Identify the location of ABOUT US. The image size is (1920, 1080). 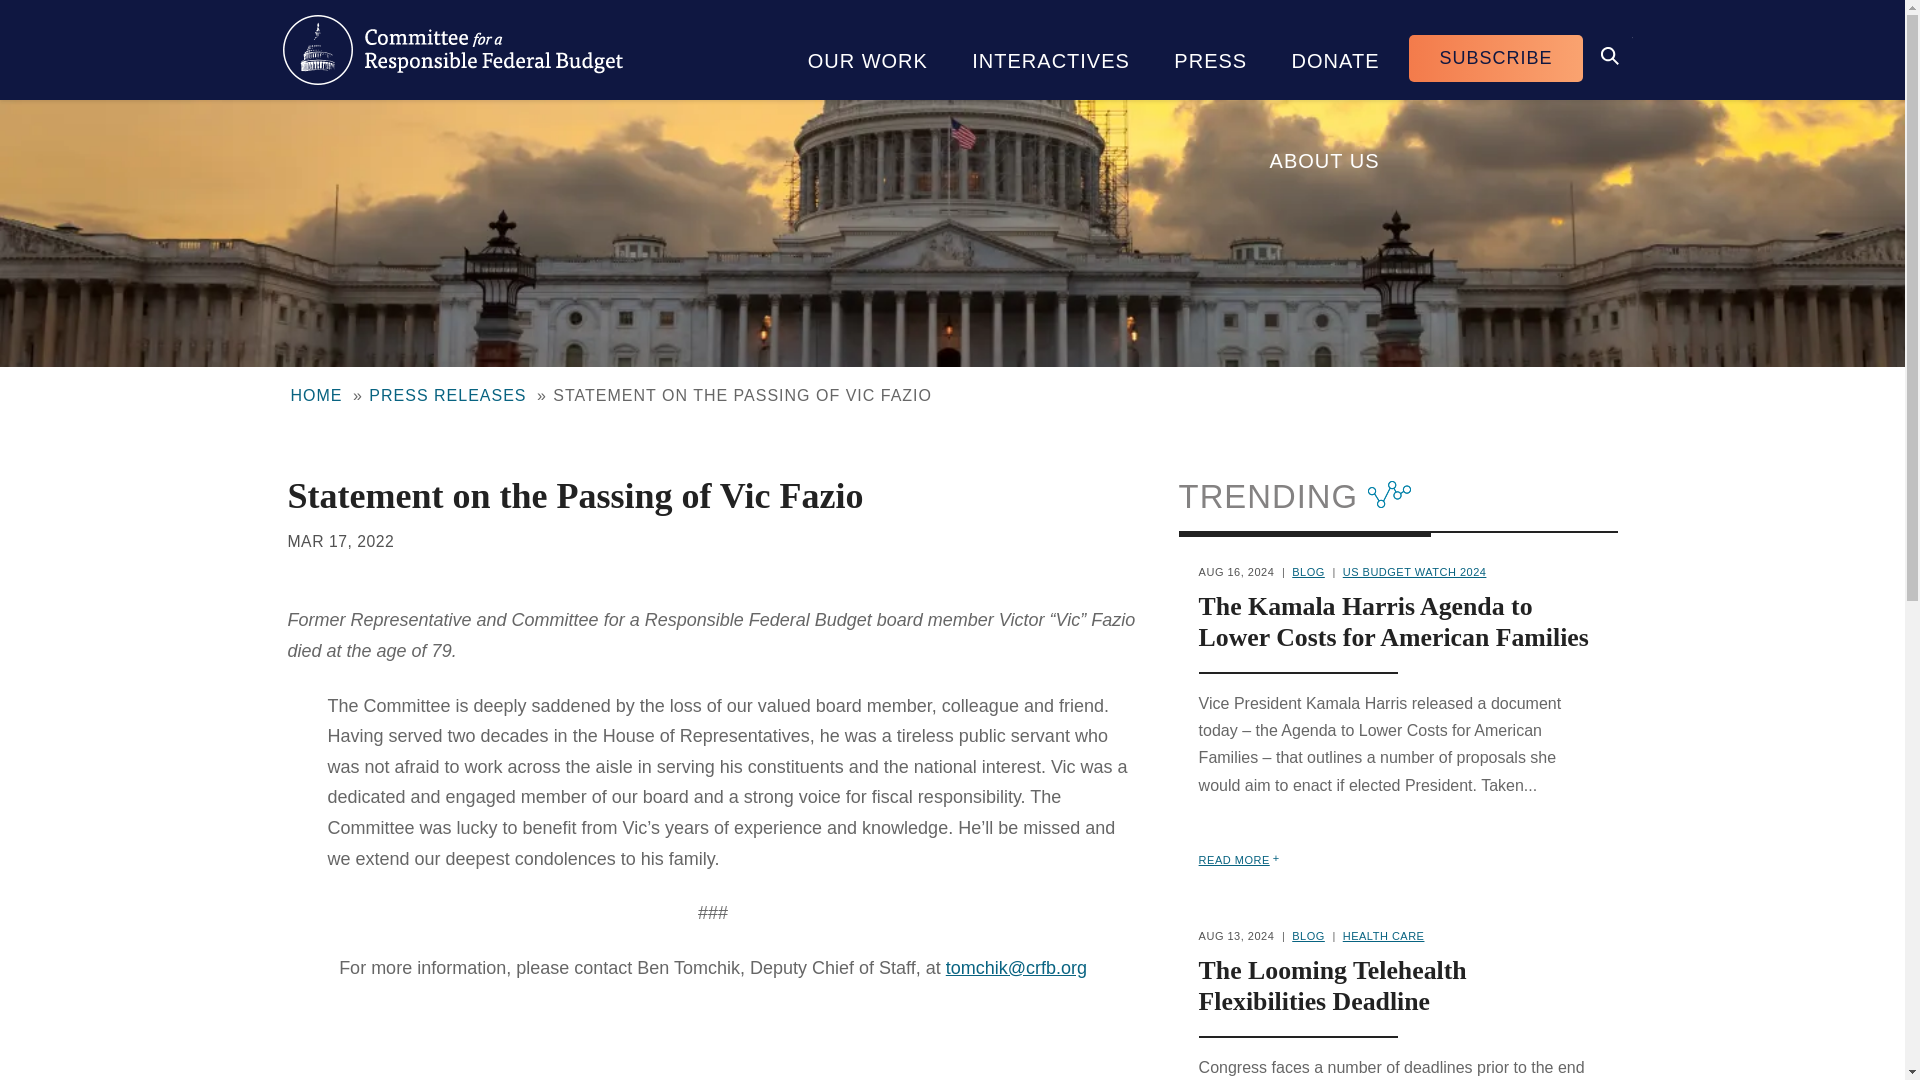
(1324, 150).